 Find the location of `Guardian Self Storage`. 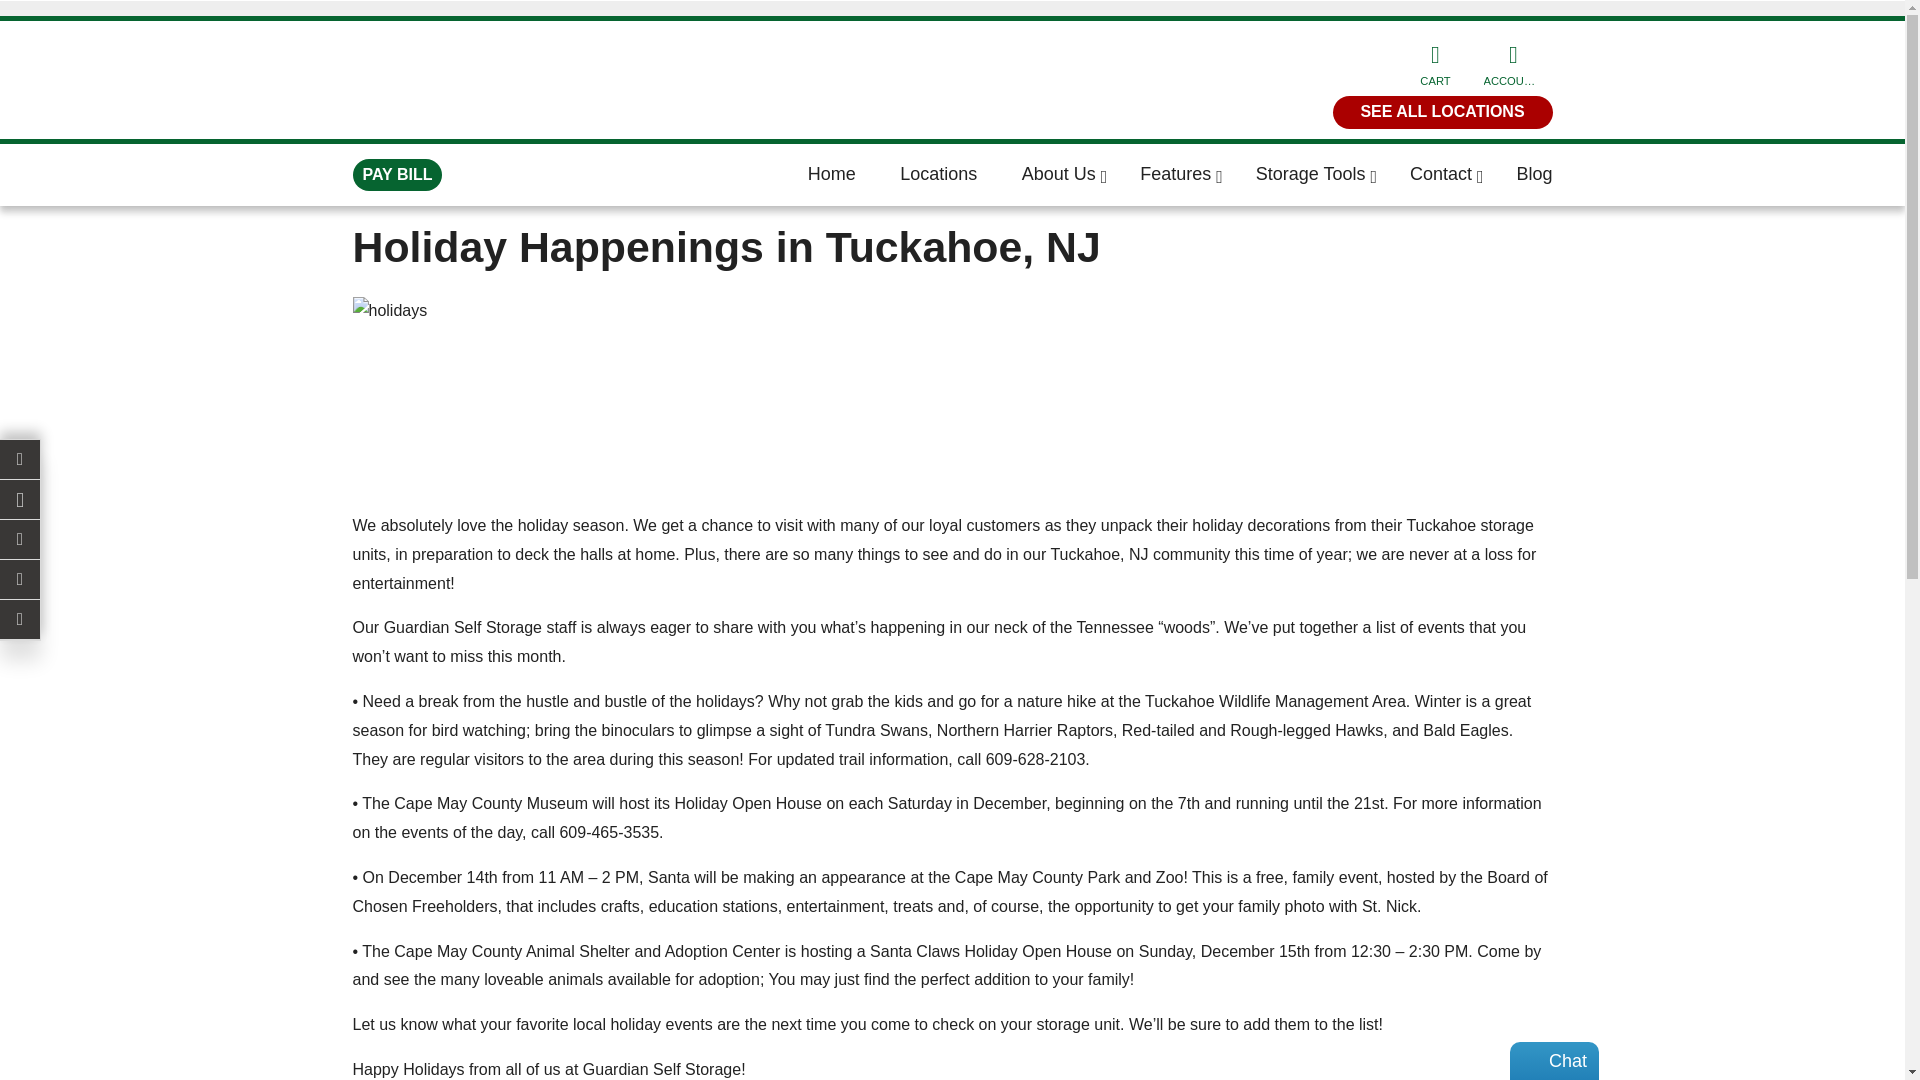

Guardian Self Storage is located at coordinates (462, 627).